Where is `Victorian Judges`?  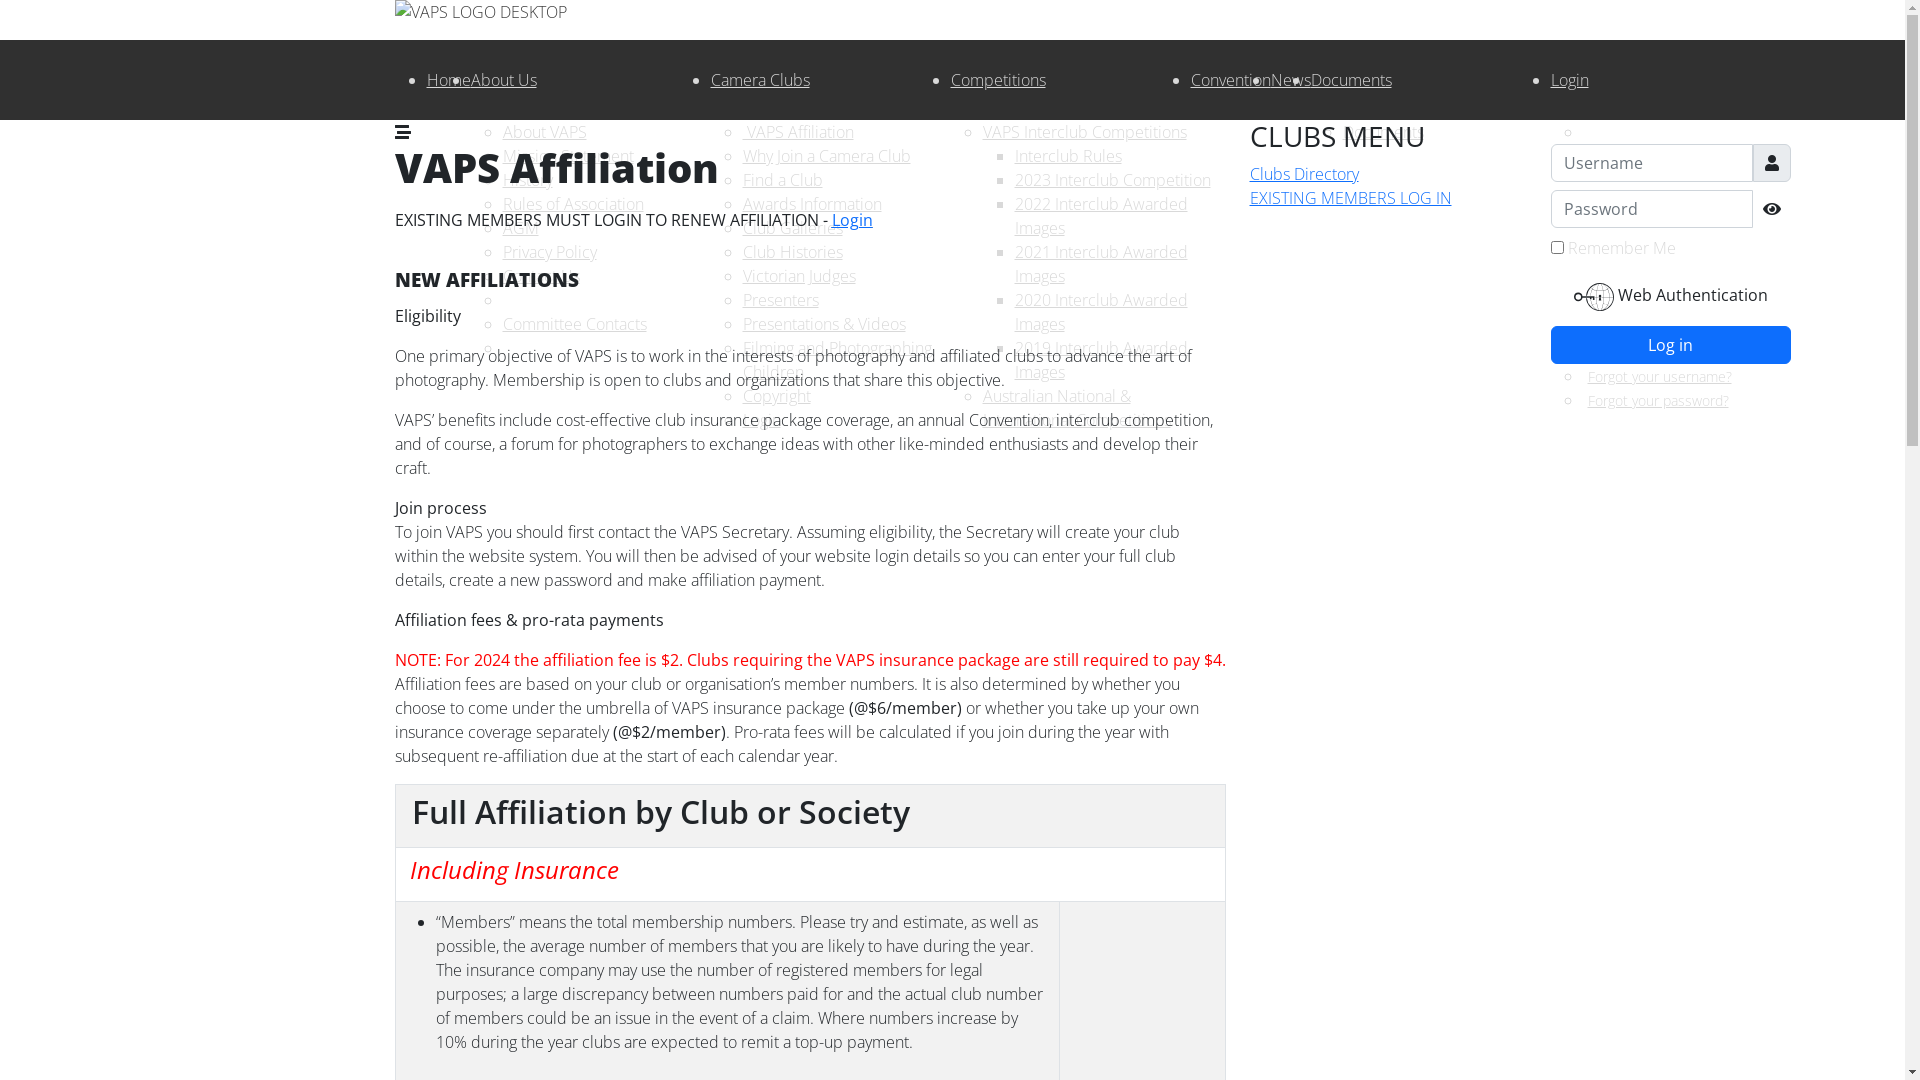 Victorian Judges is located at coordinates (798, 276).